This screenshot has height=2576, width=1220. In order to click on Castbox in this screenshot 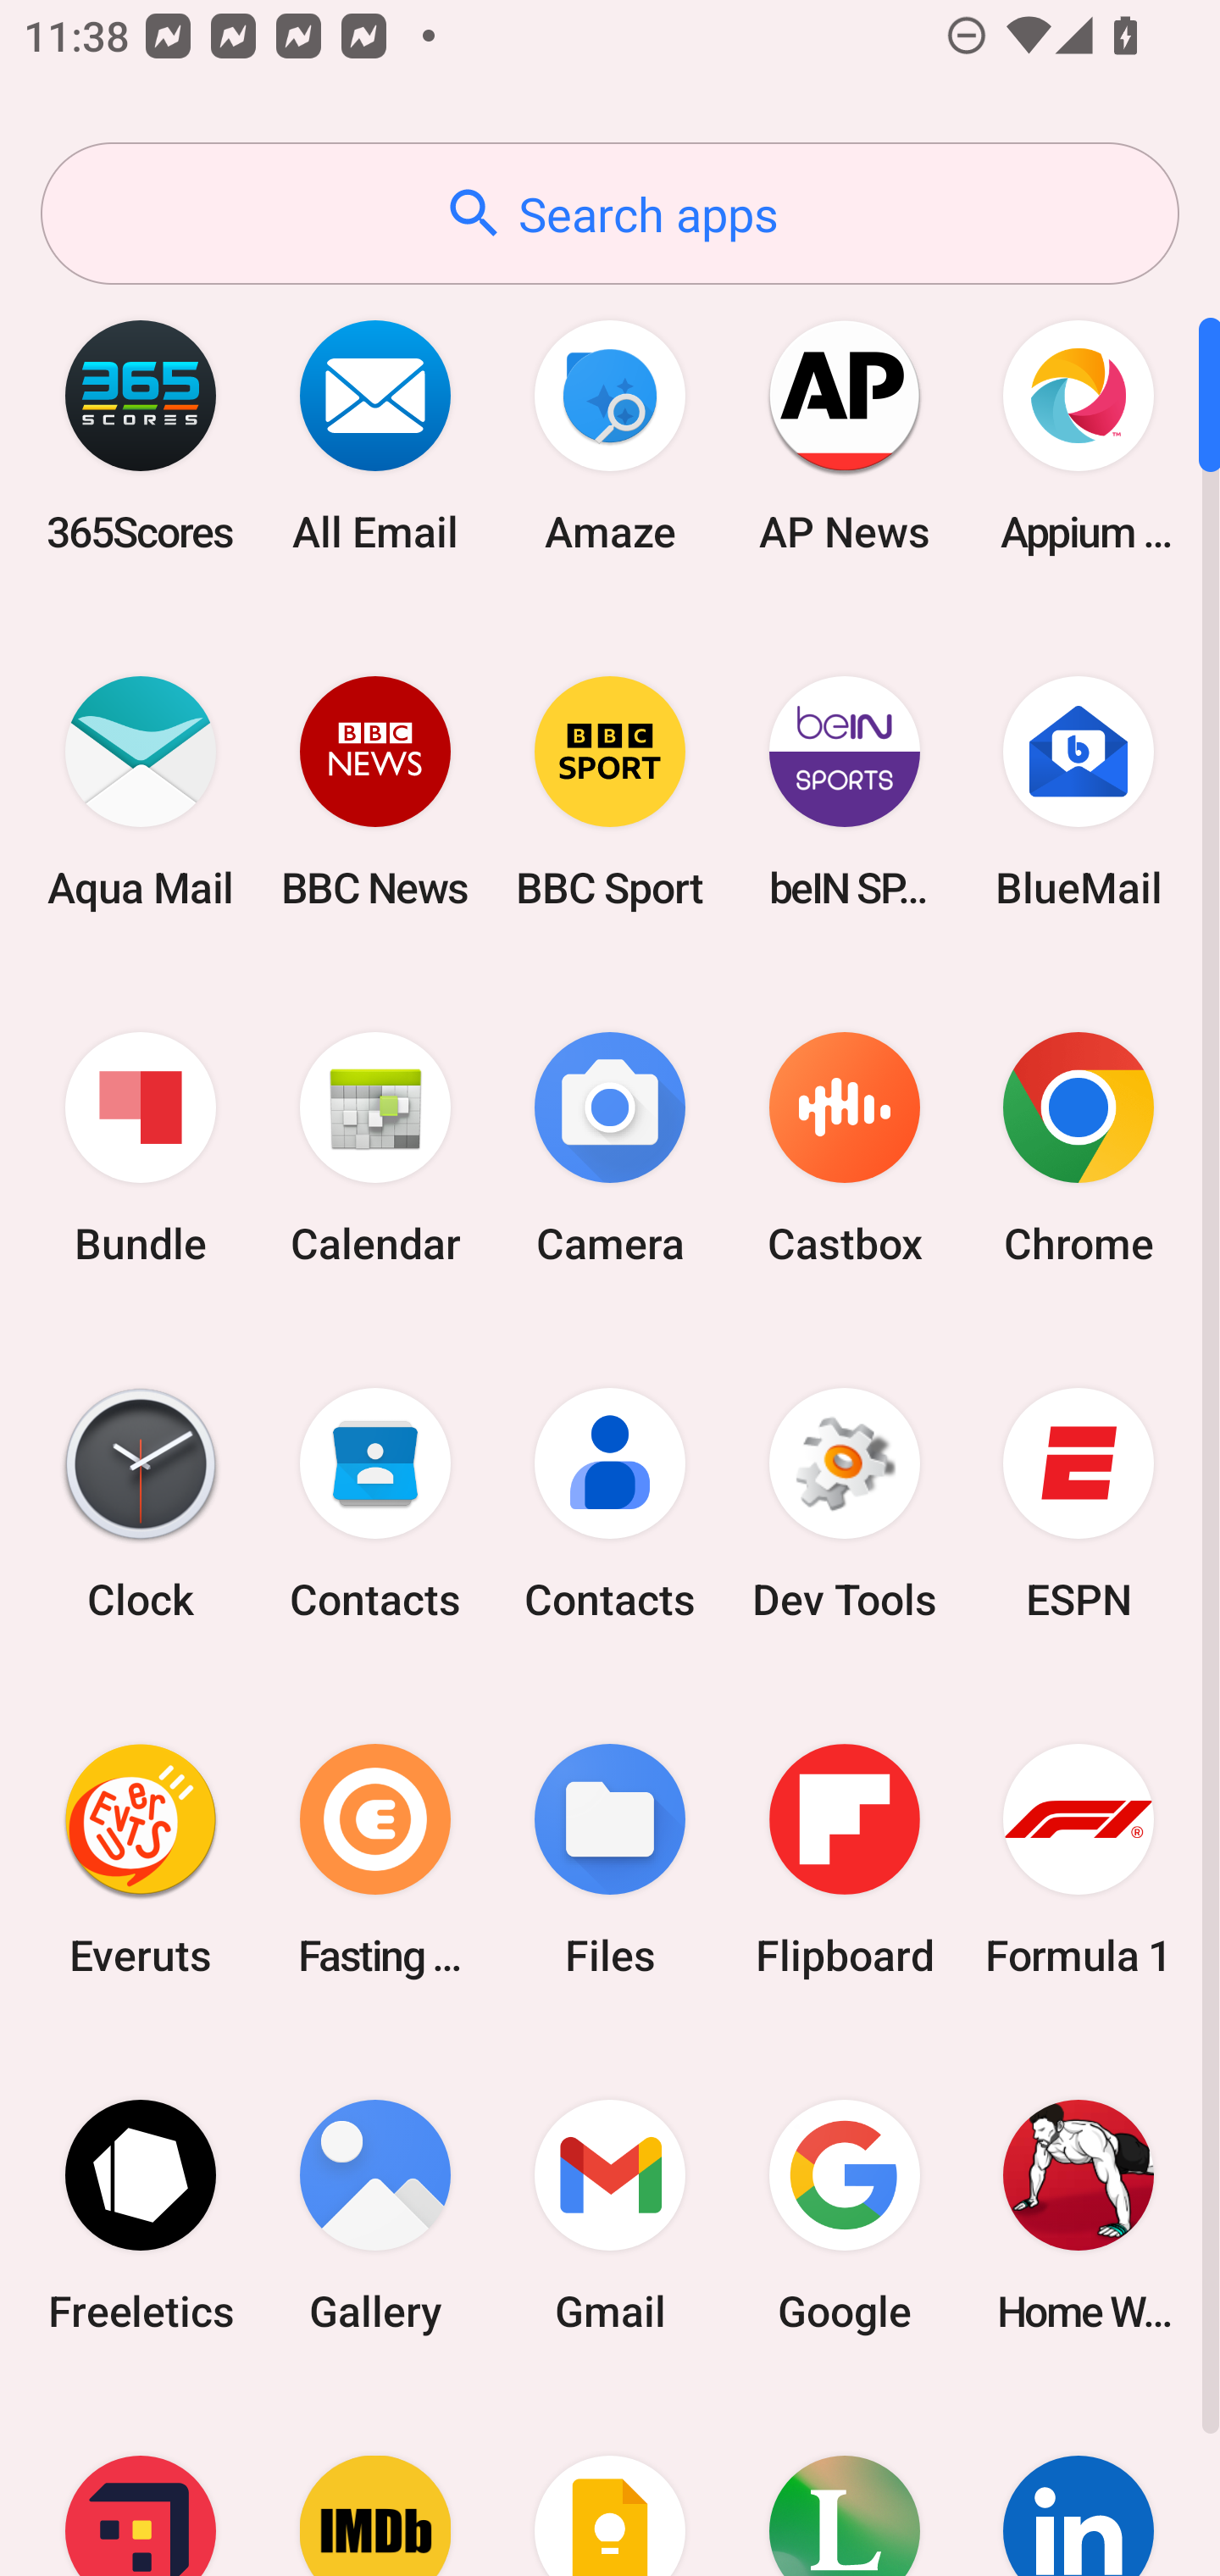, I will do `click(844, 1149)`.